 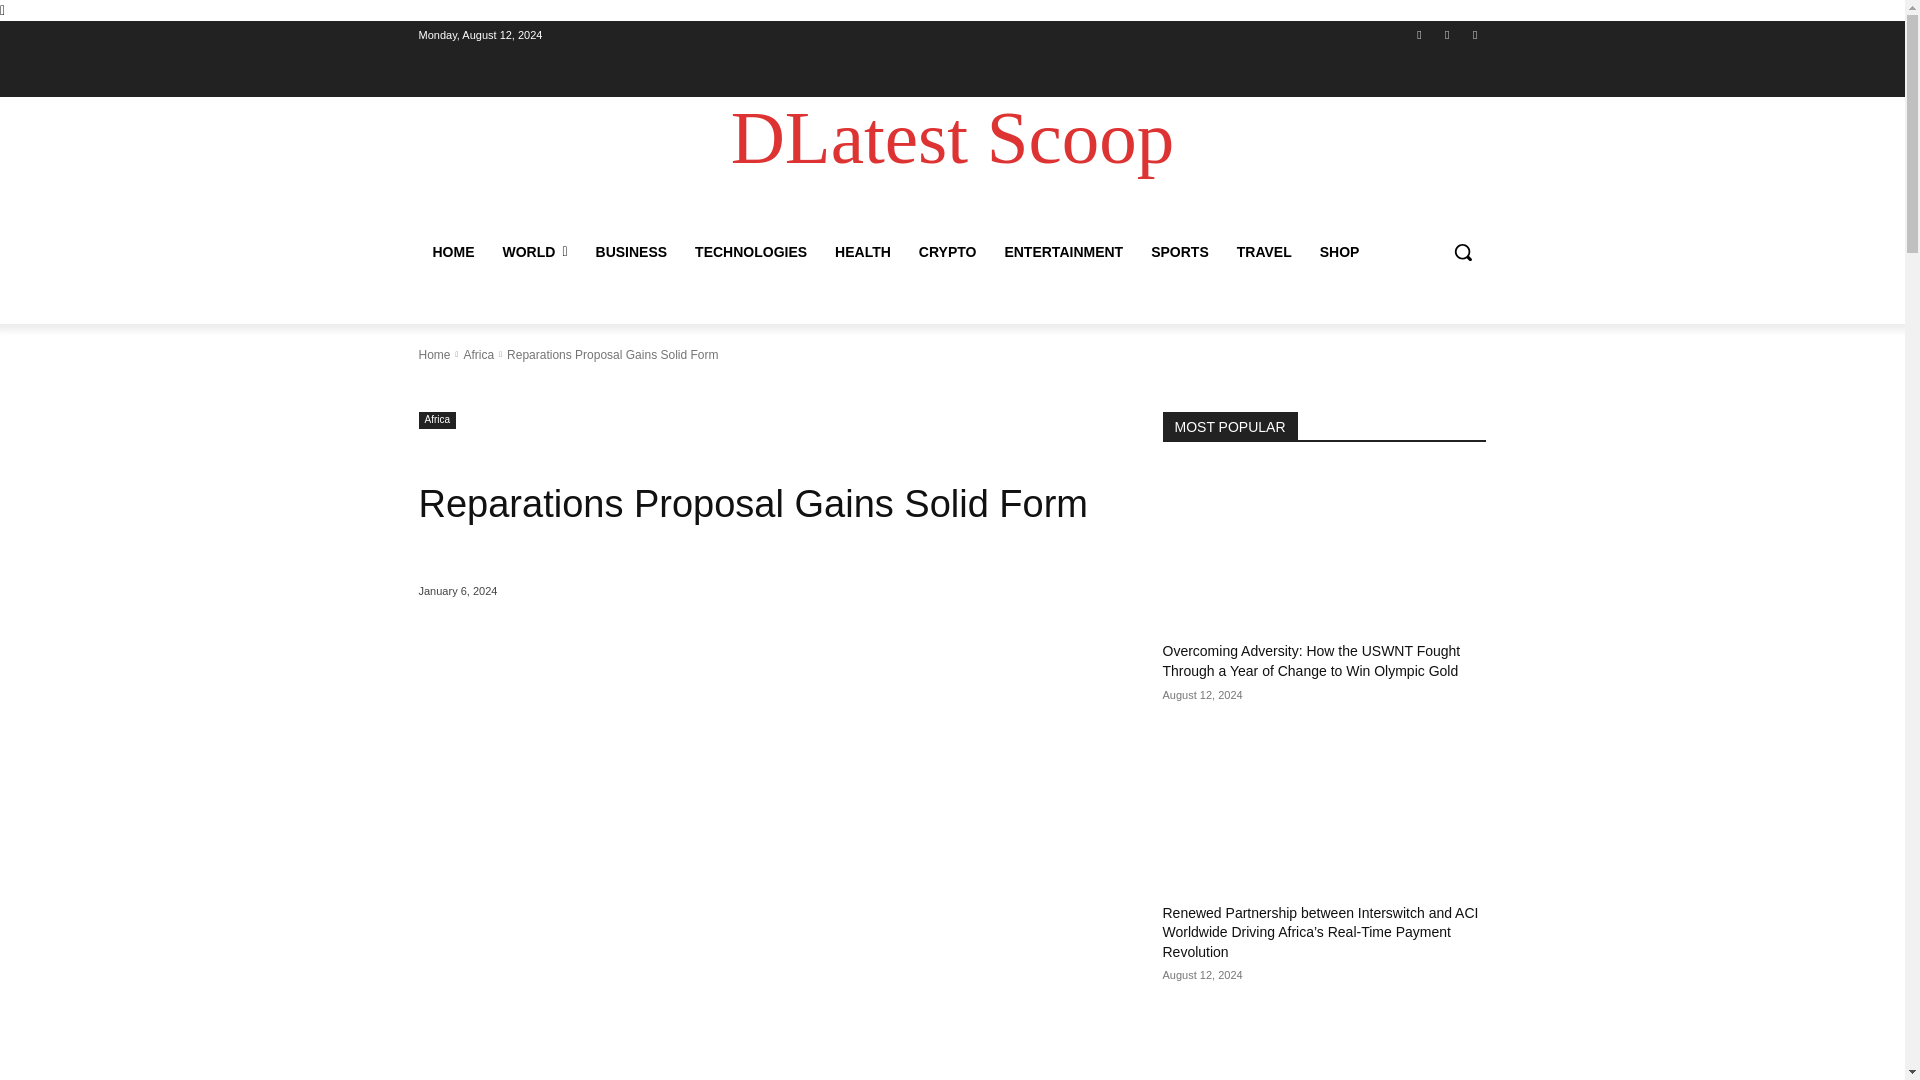 What do you see at coordinates (534, 252) in the screenshot?
I see `WORLD` at bounding box center [534, 252].